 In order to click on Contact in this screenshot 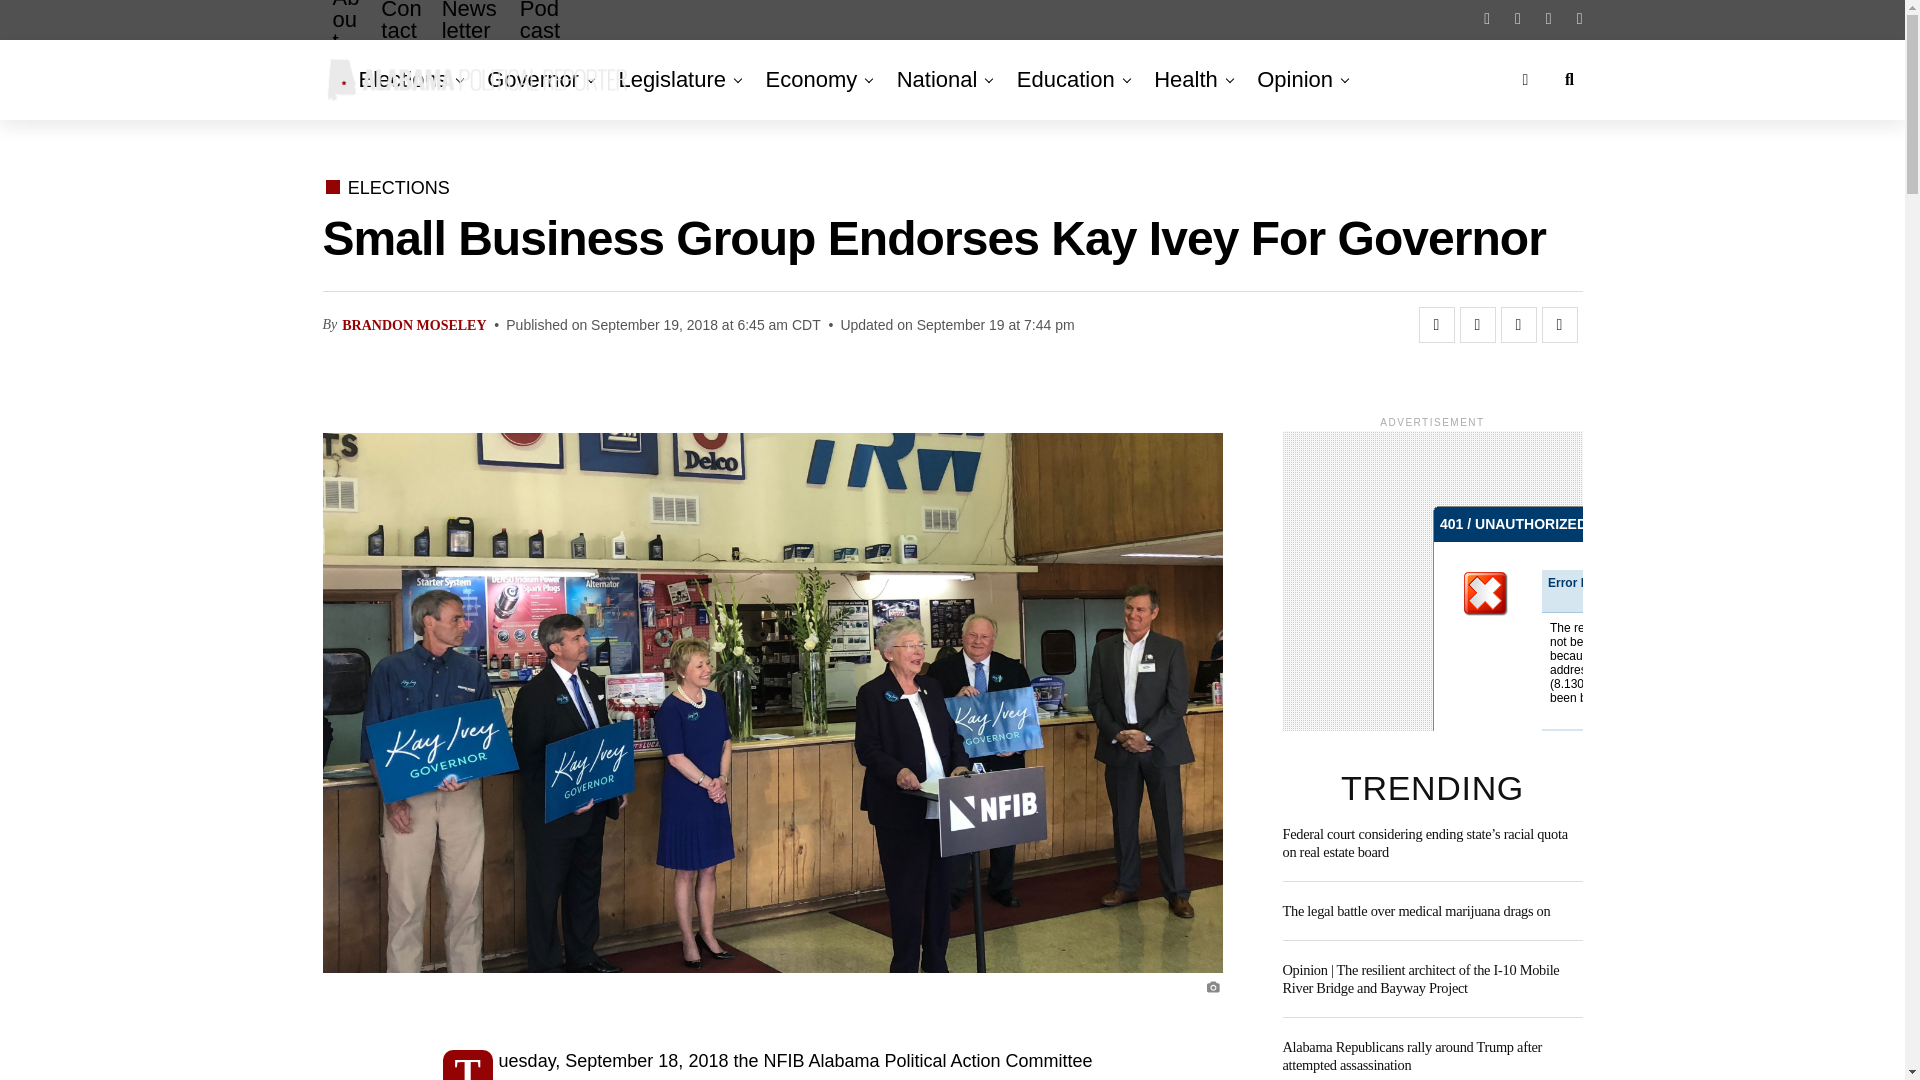, I will do `click(400, 36)`.